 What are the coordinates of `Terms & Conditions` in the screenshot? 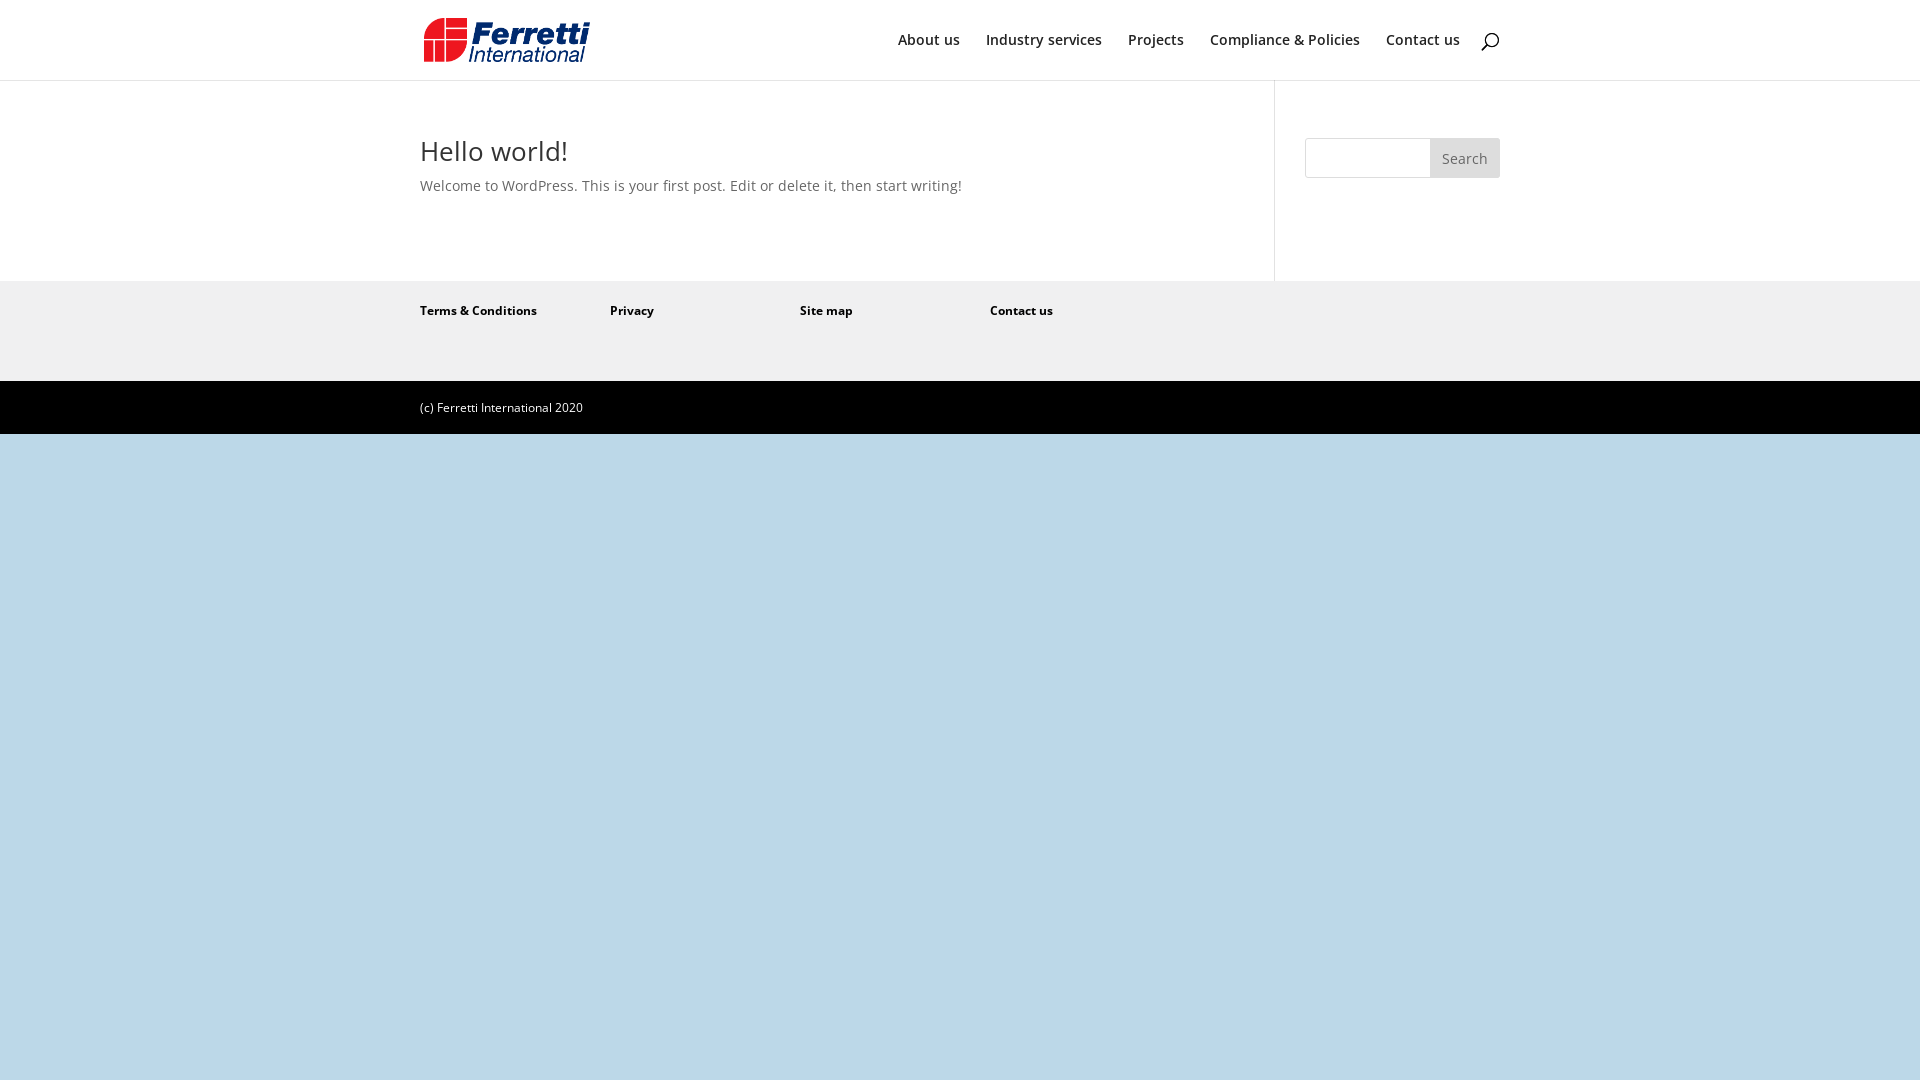 It's located at (478, 310).